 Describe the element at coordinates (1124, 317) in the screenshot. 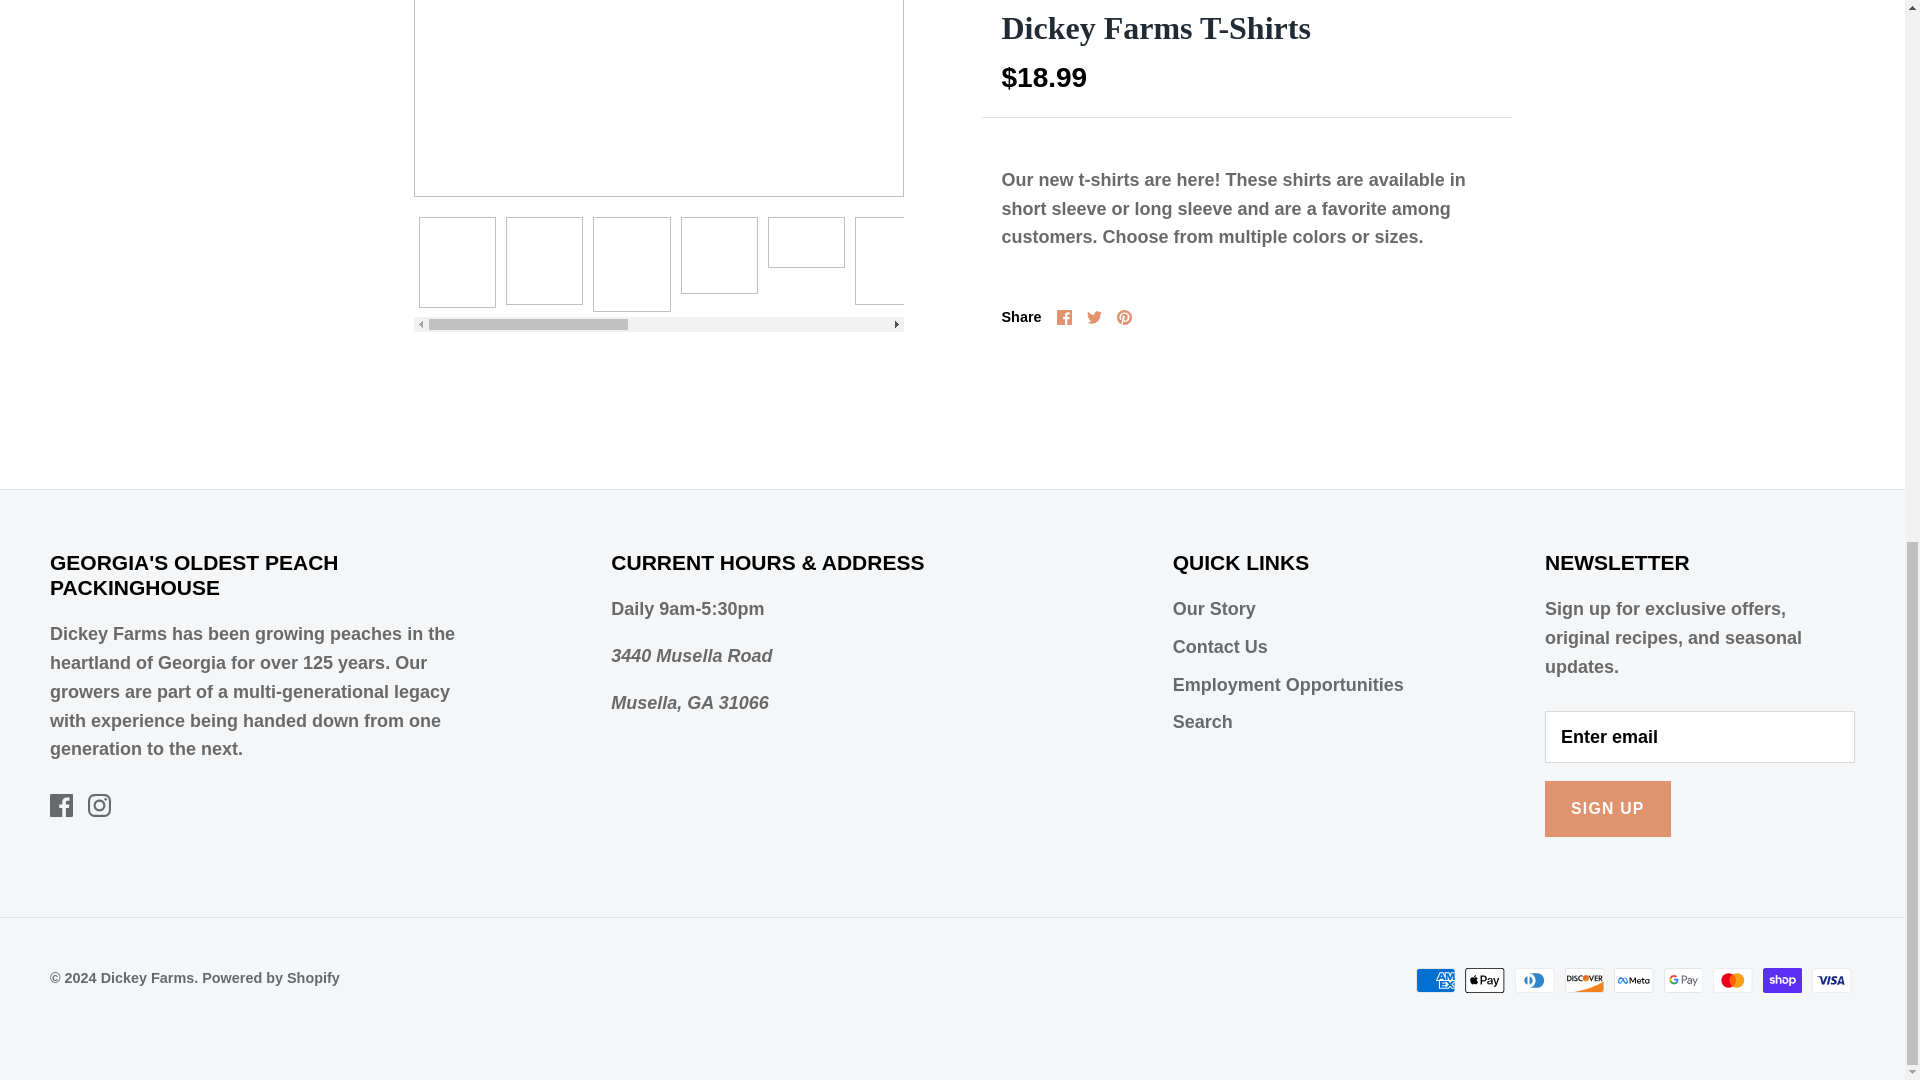

I see `Pinterest` at that location.